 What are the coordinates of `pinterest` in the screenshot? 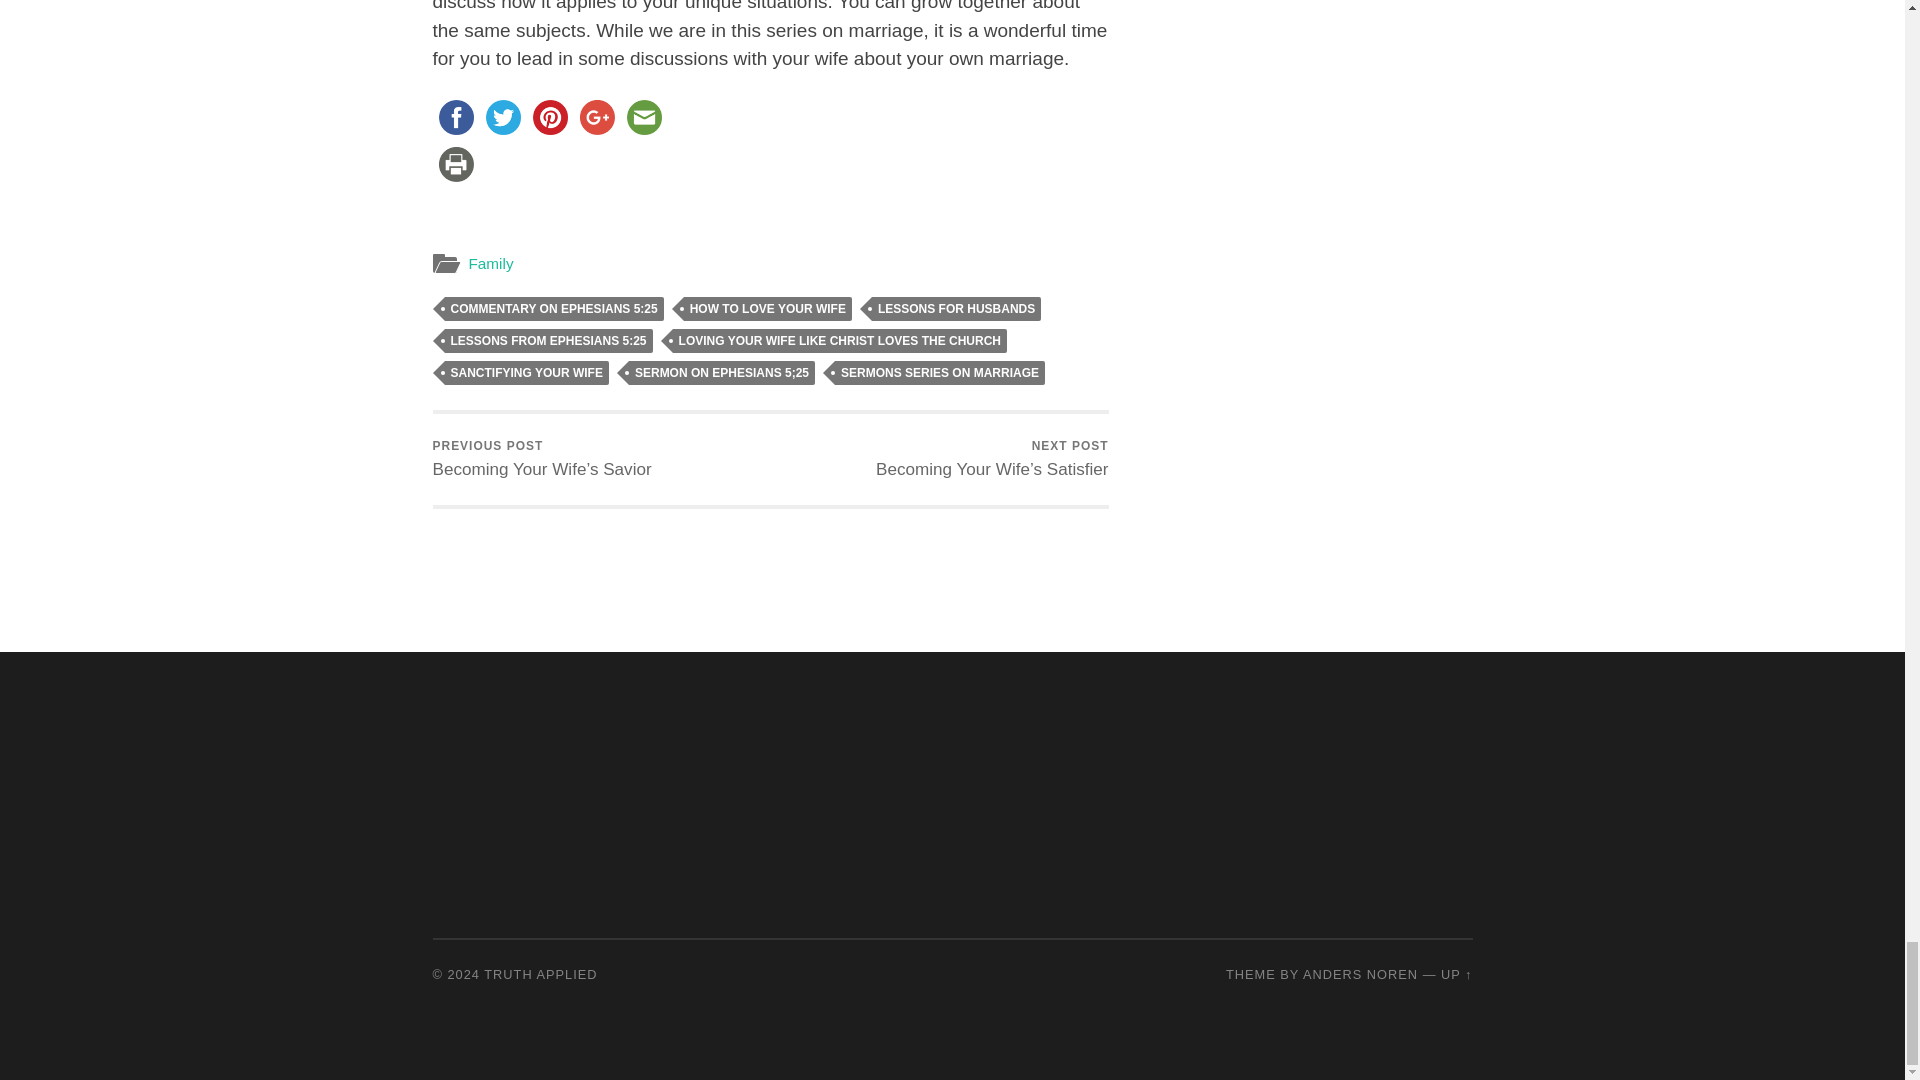 It's located at (549, 117).